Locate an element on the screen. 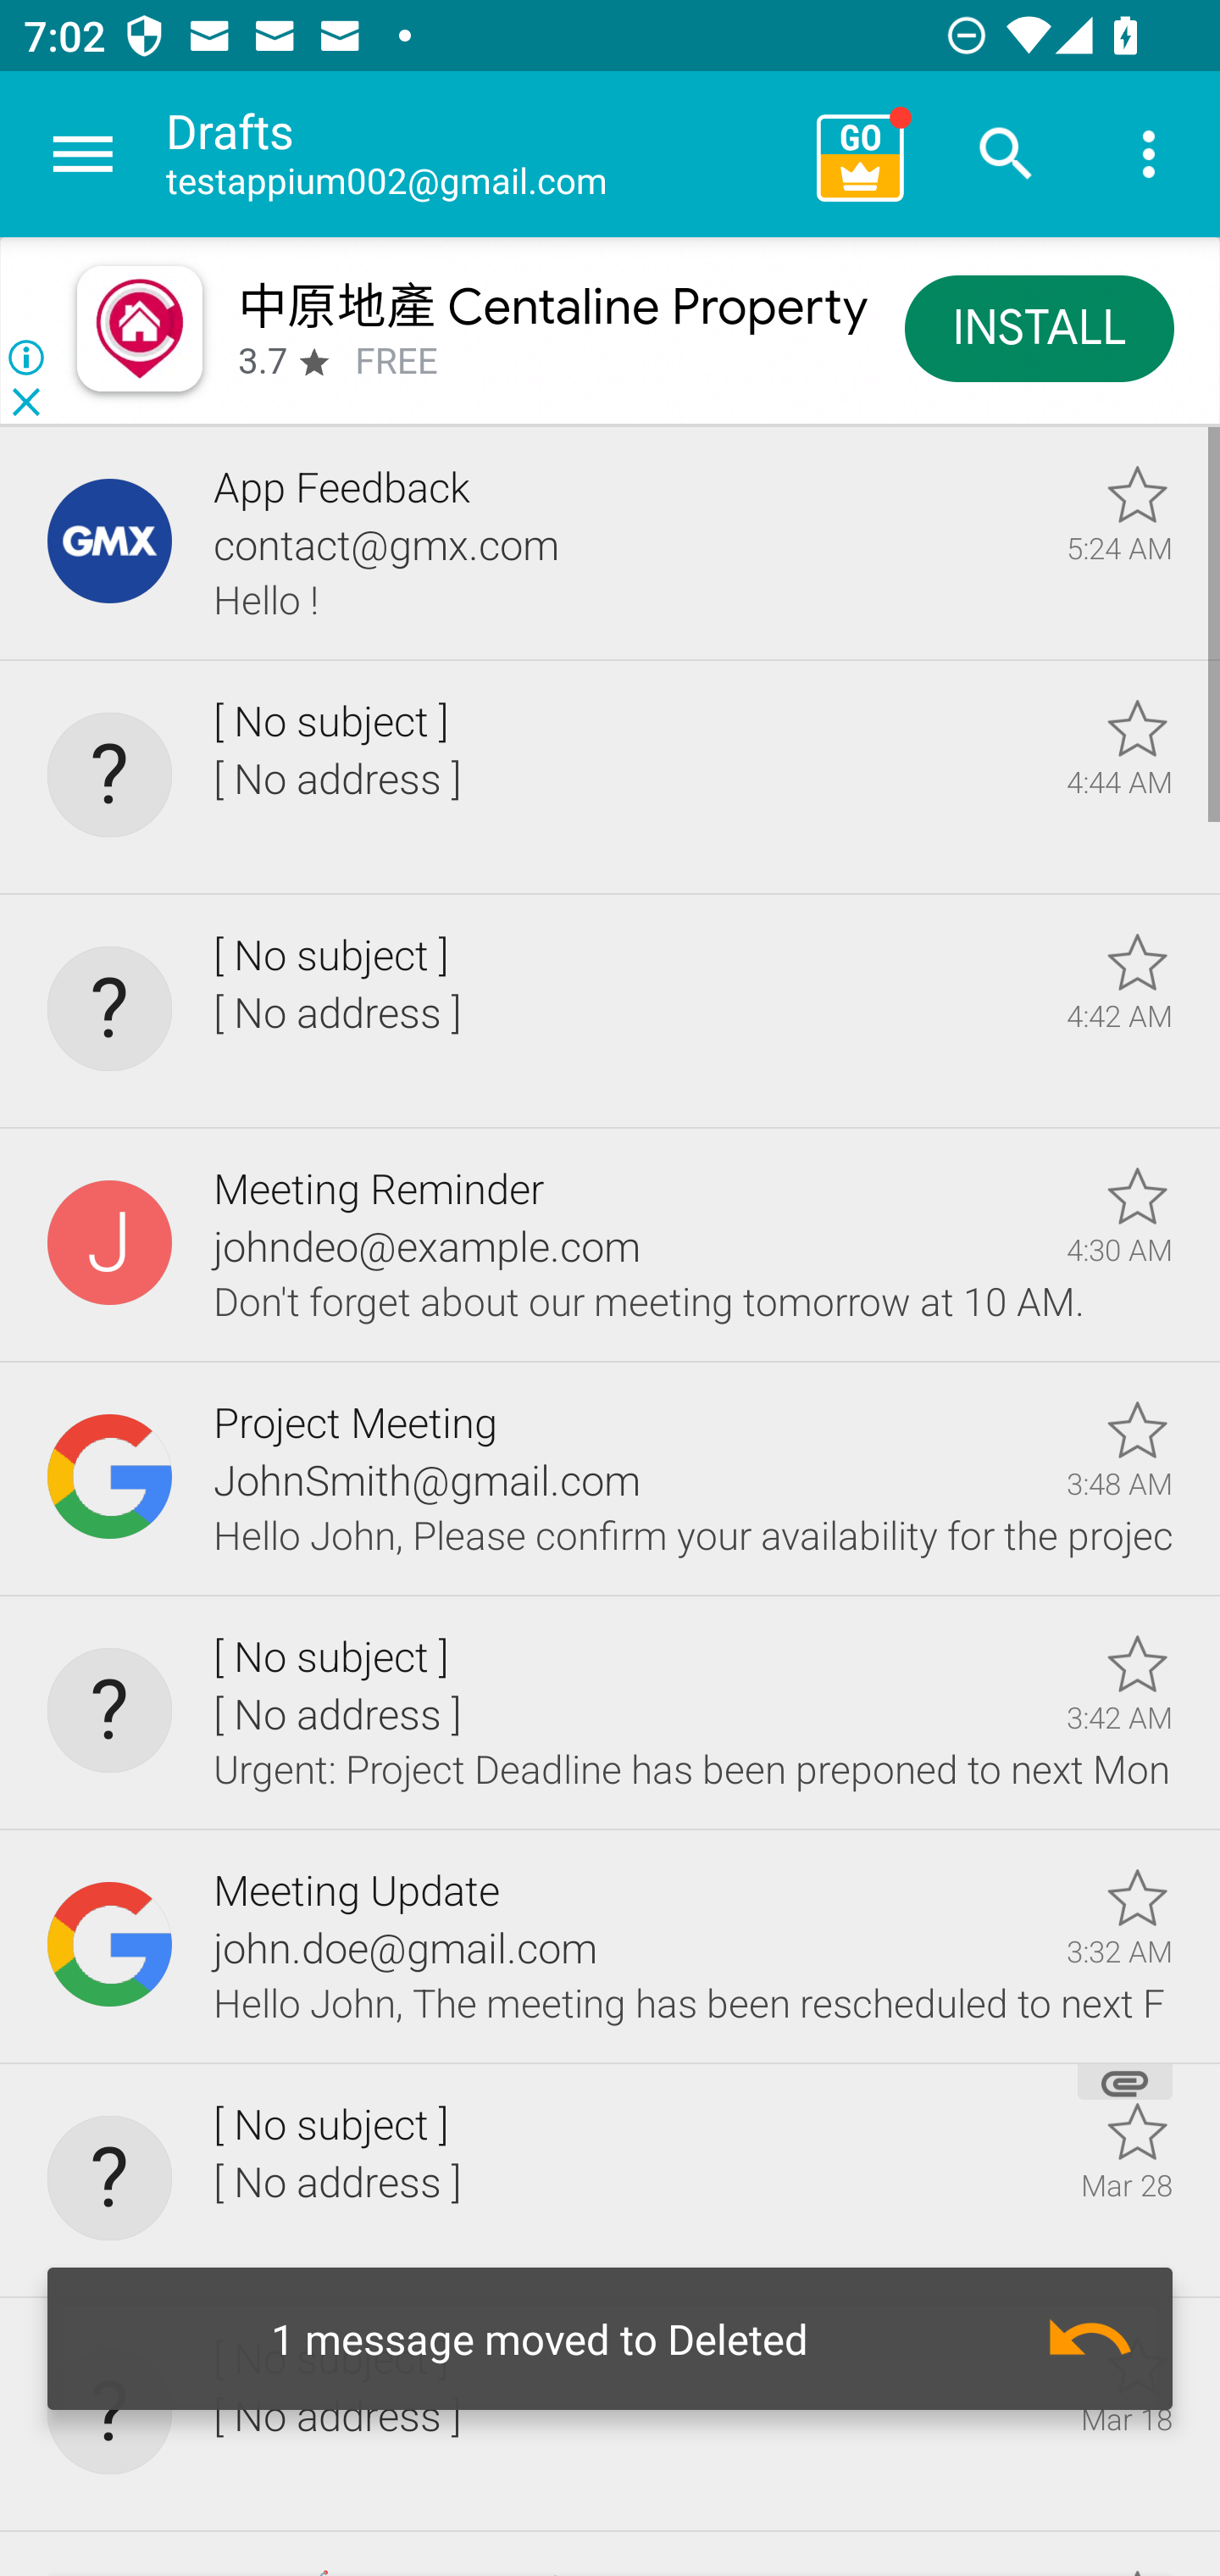 Image resolution: width=1220 pixels, height=2576 pixels. INSTALL is located at coordinates (1039, 327).